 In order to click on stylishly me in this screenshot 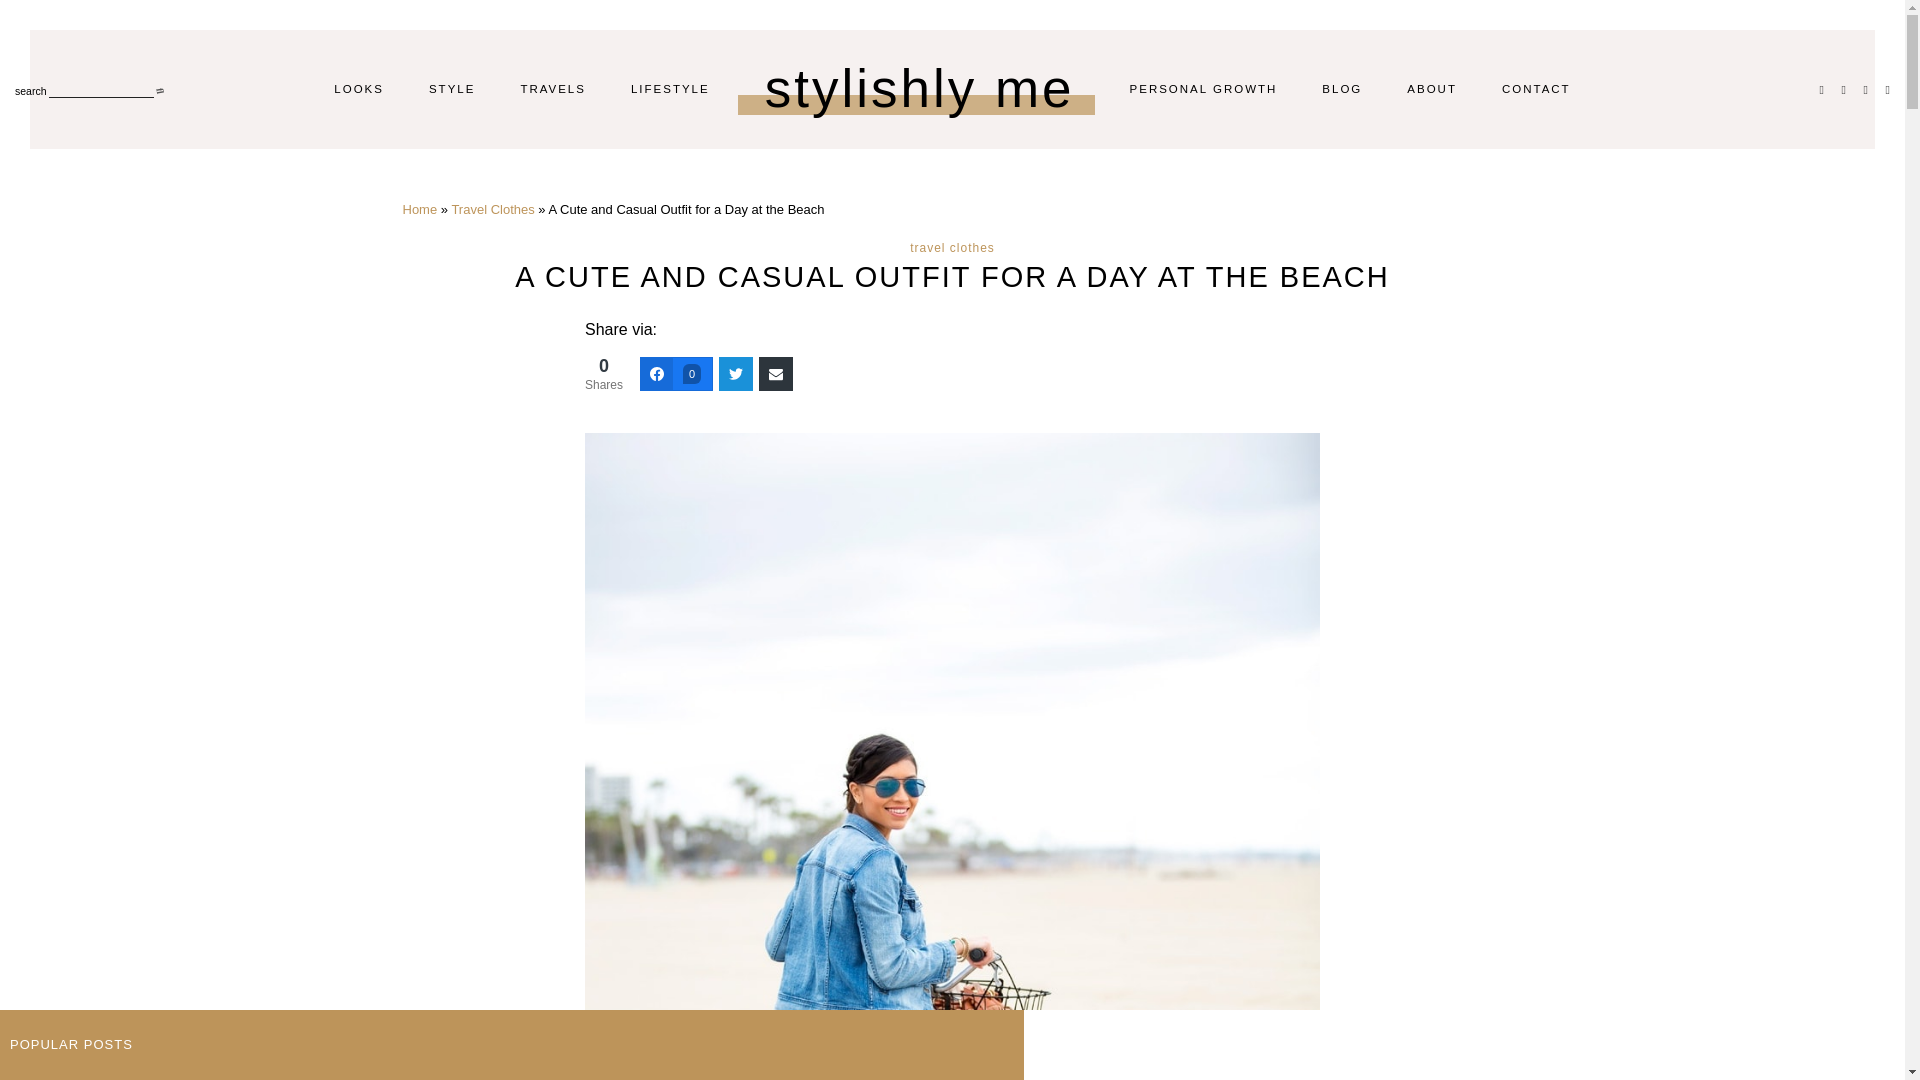, I will do `click(920, 88)`.